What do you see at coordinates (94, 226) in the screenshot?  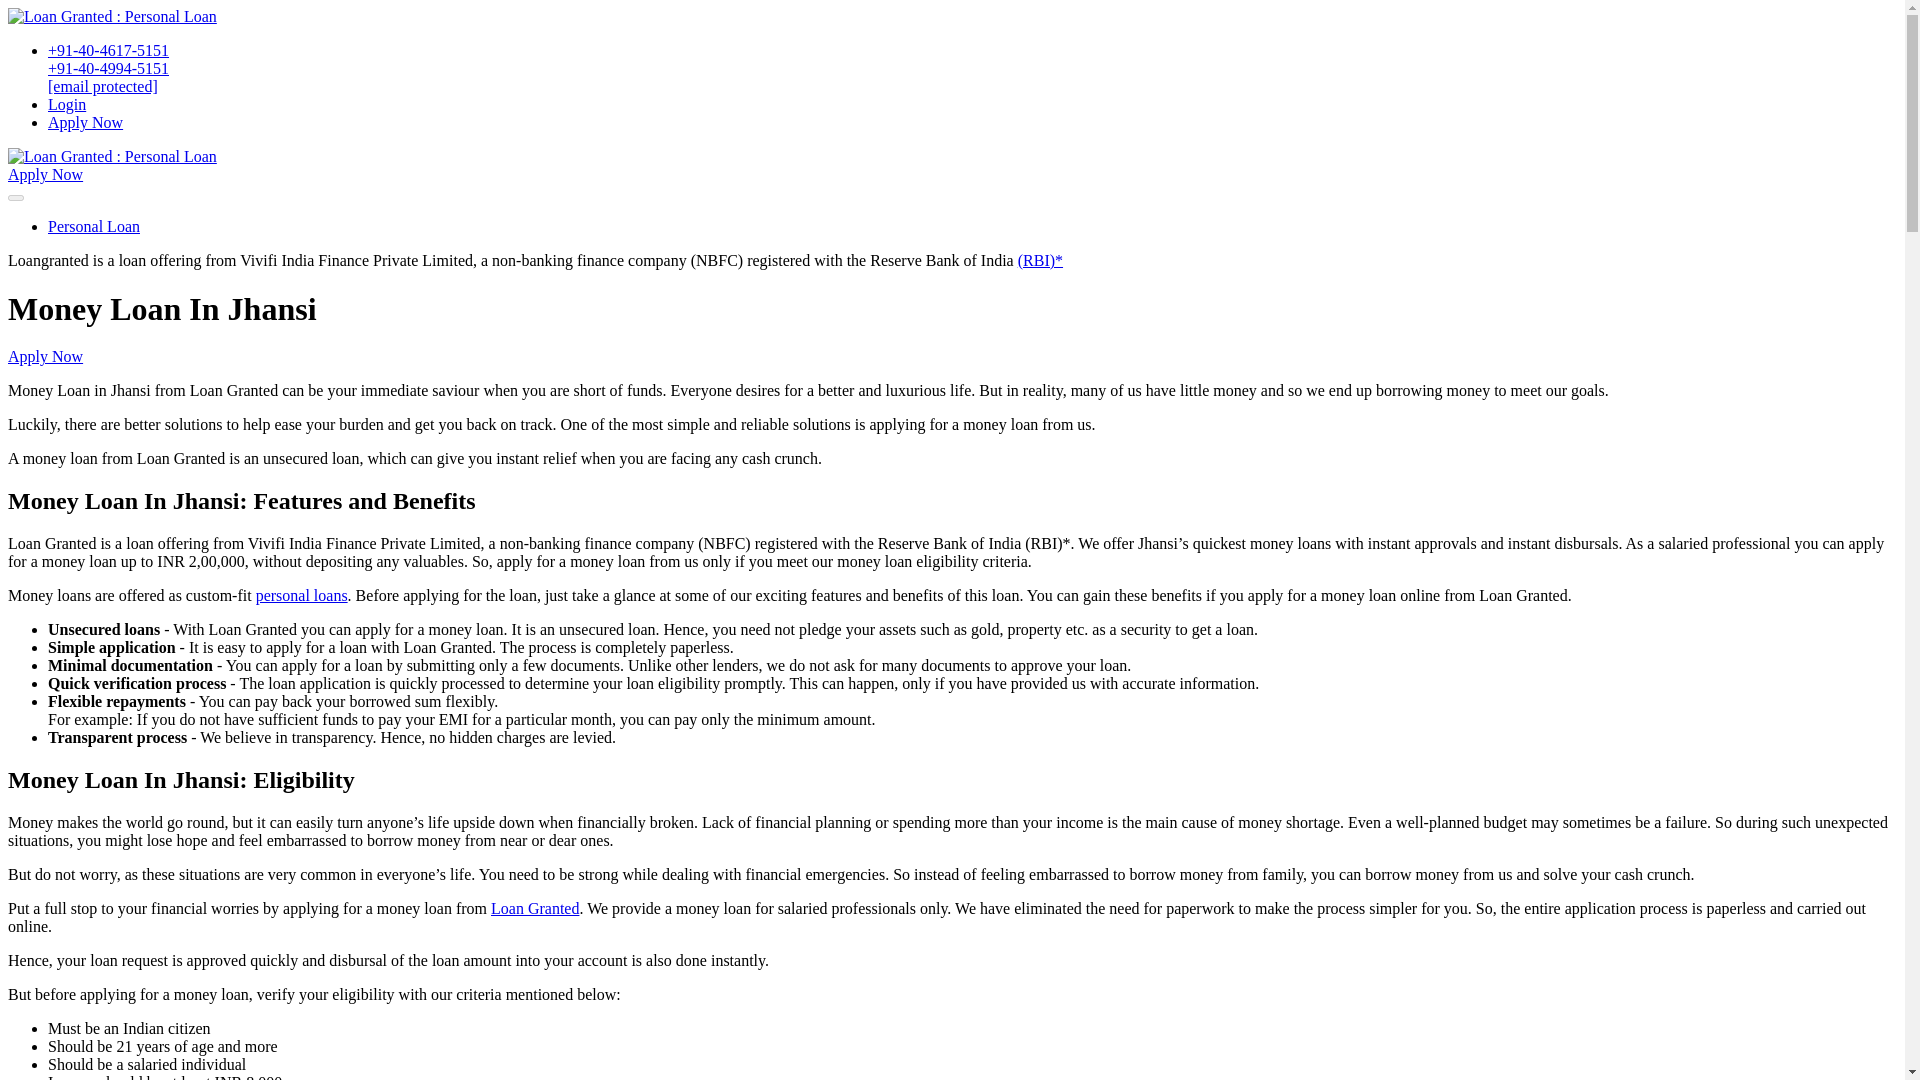 I see `Personal Loan` at bounding box center [94, 226].